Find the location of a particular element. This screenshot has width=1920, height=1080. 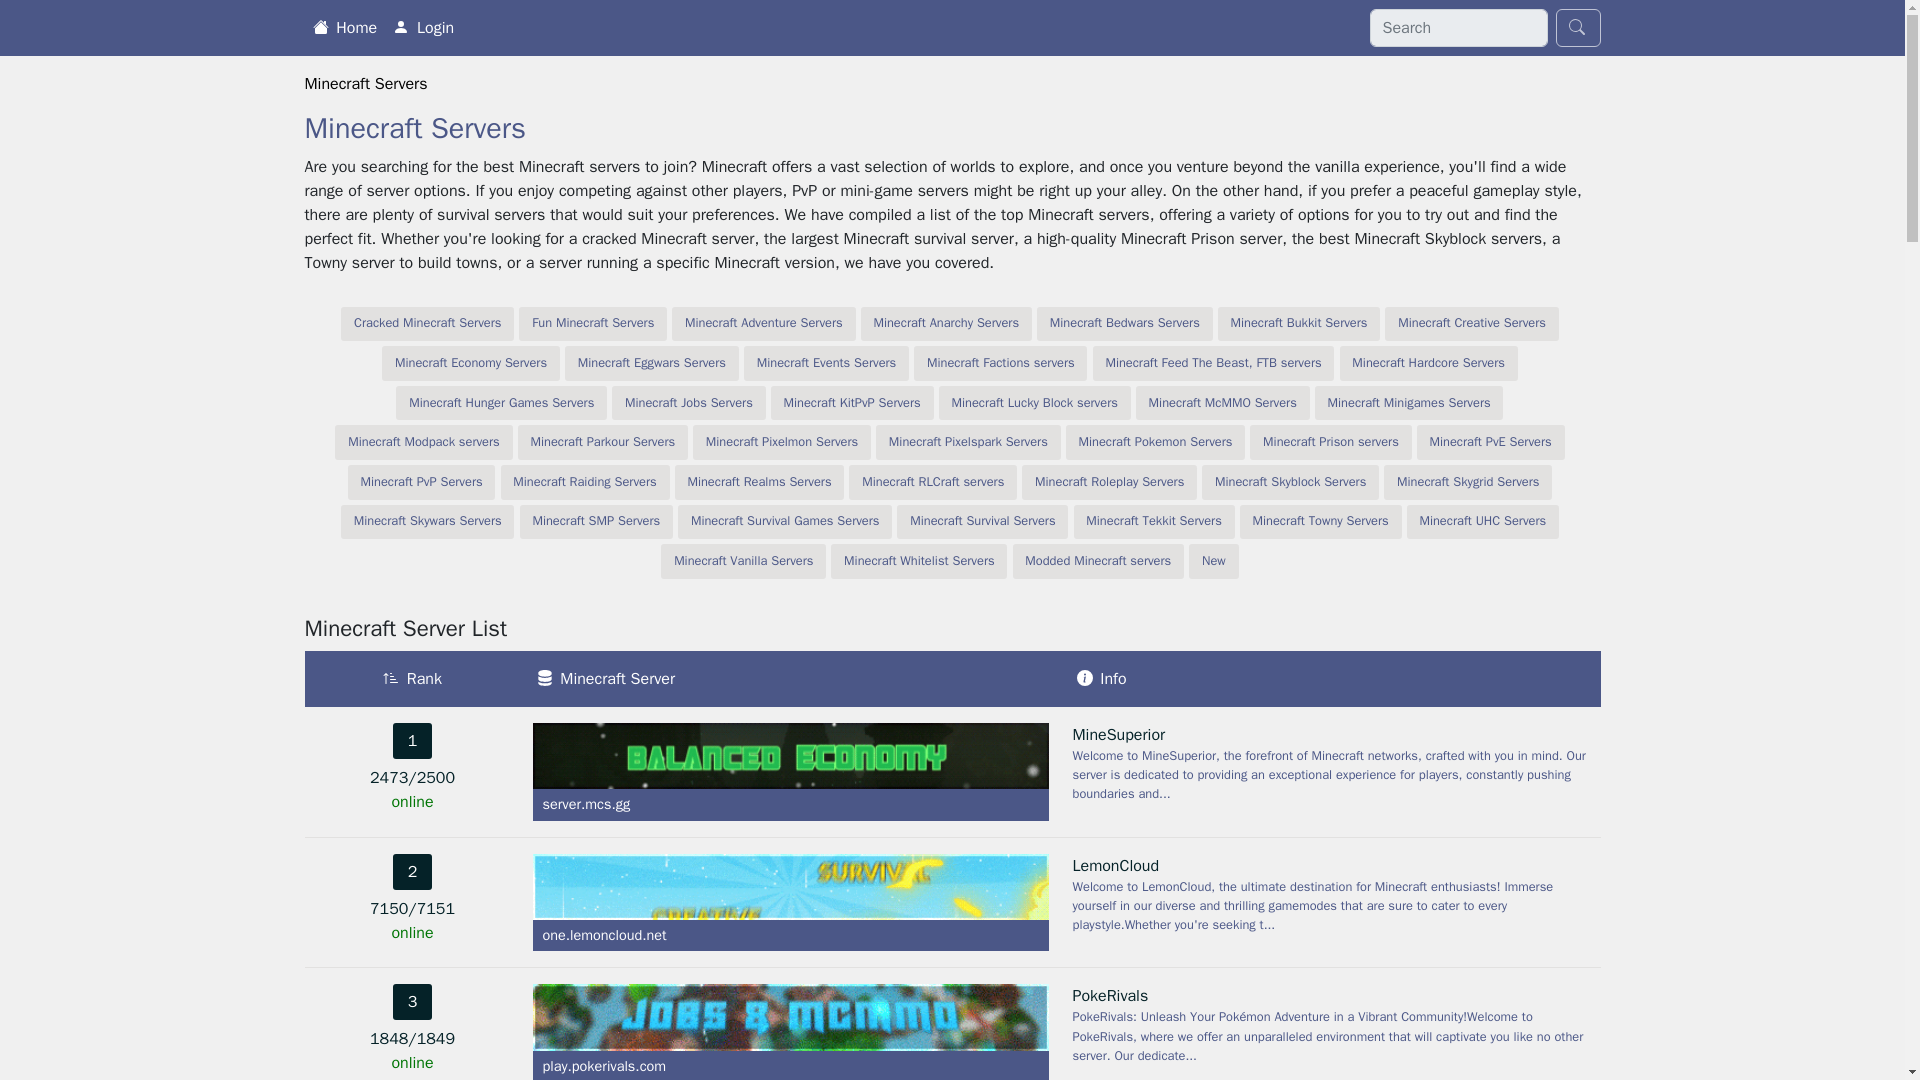

Minecraft Lucky Block servers is located at coordinates (1034, 403).